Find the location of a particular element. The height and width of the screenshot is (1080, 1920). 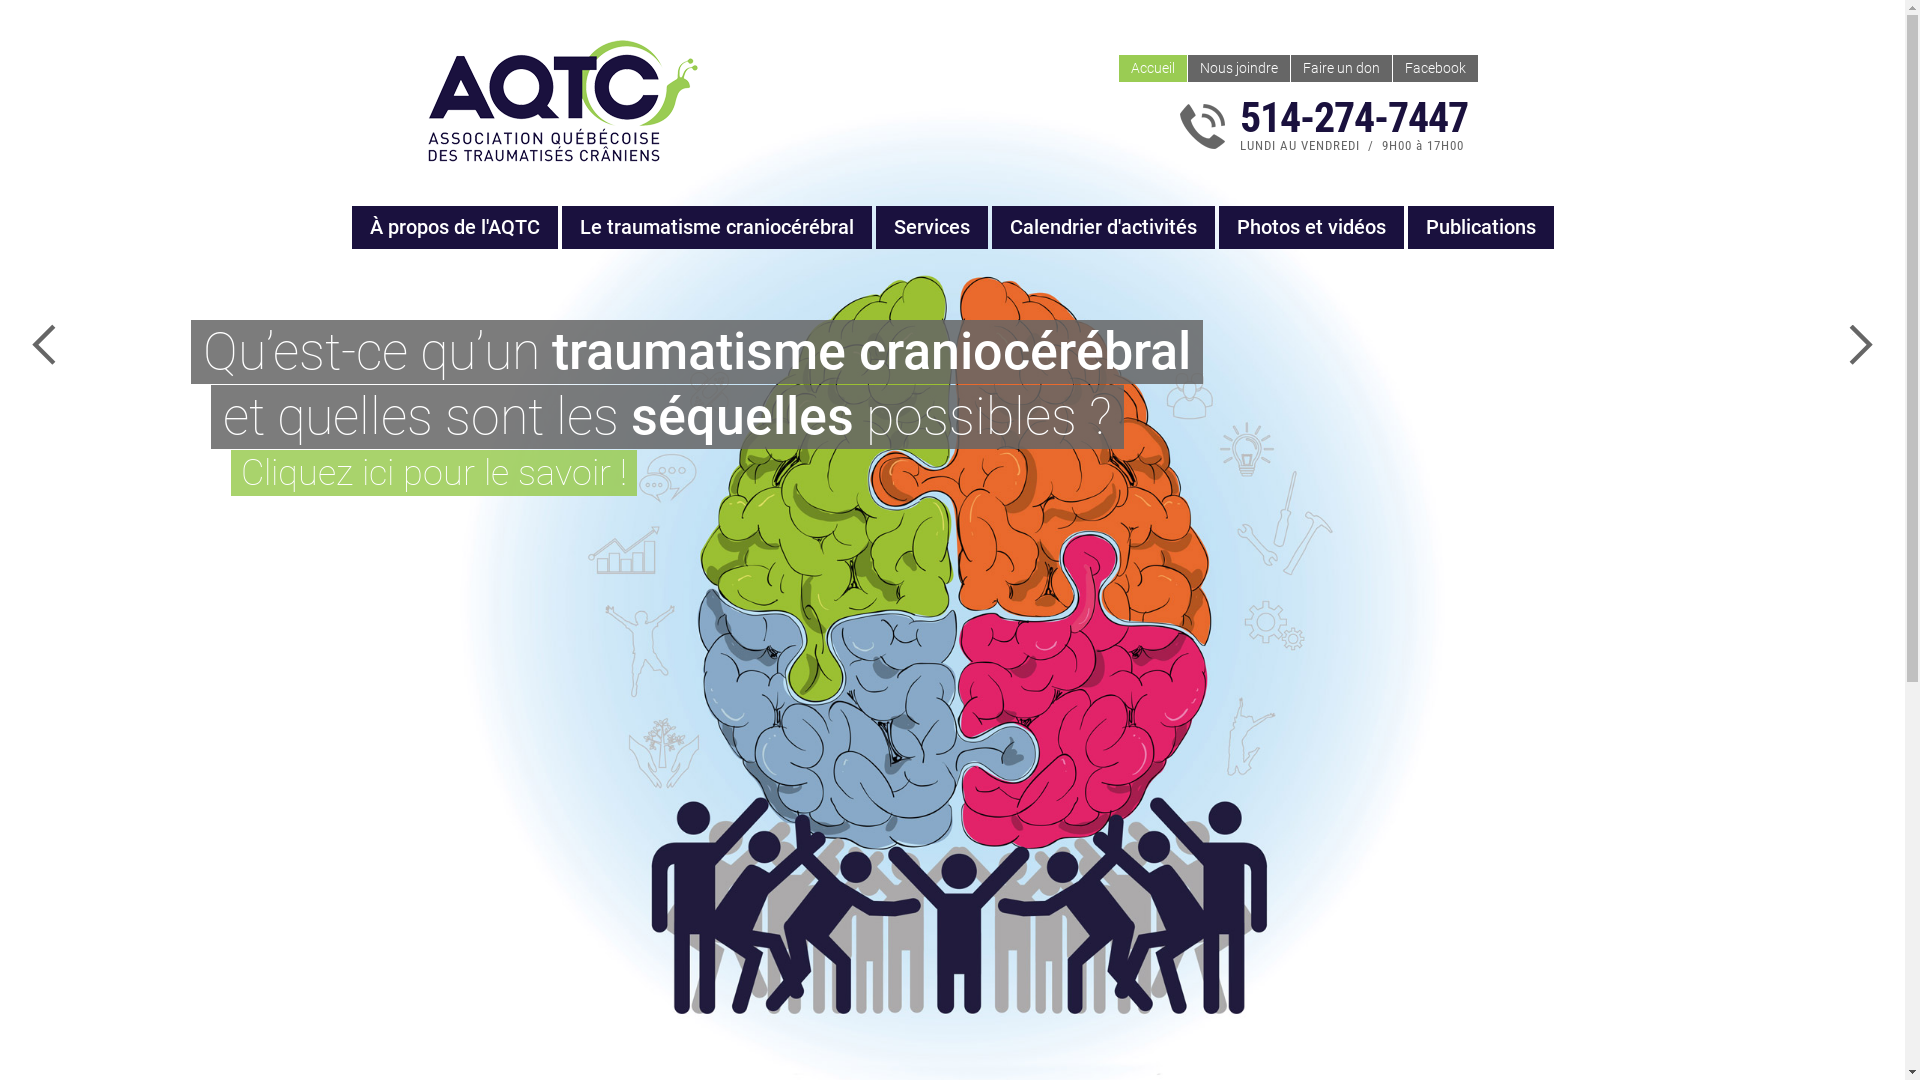

Nous joindre is located at coordinates (1239, 68).